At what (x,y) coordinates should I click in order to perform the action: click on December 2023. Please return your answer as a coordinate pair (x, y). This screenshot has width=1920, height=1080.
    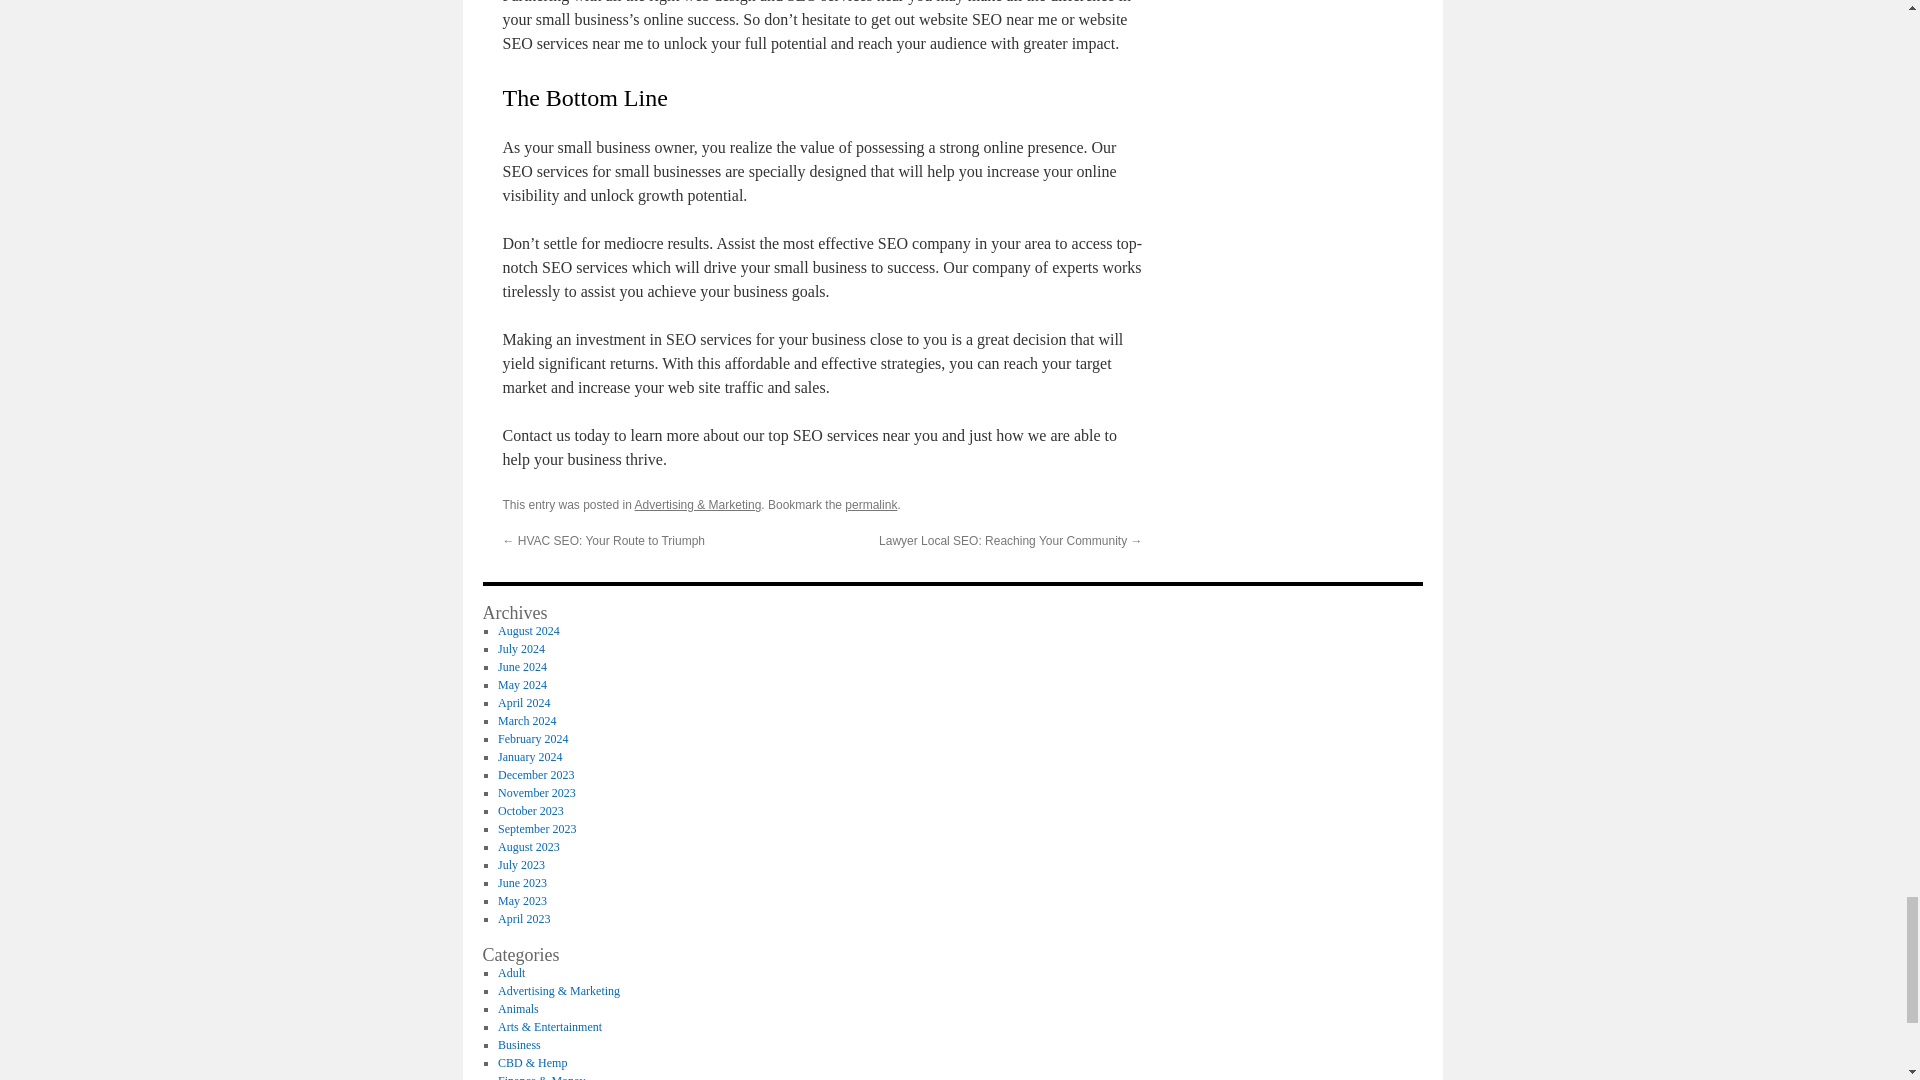
    Looking at the image, I should click on (536, 774).